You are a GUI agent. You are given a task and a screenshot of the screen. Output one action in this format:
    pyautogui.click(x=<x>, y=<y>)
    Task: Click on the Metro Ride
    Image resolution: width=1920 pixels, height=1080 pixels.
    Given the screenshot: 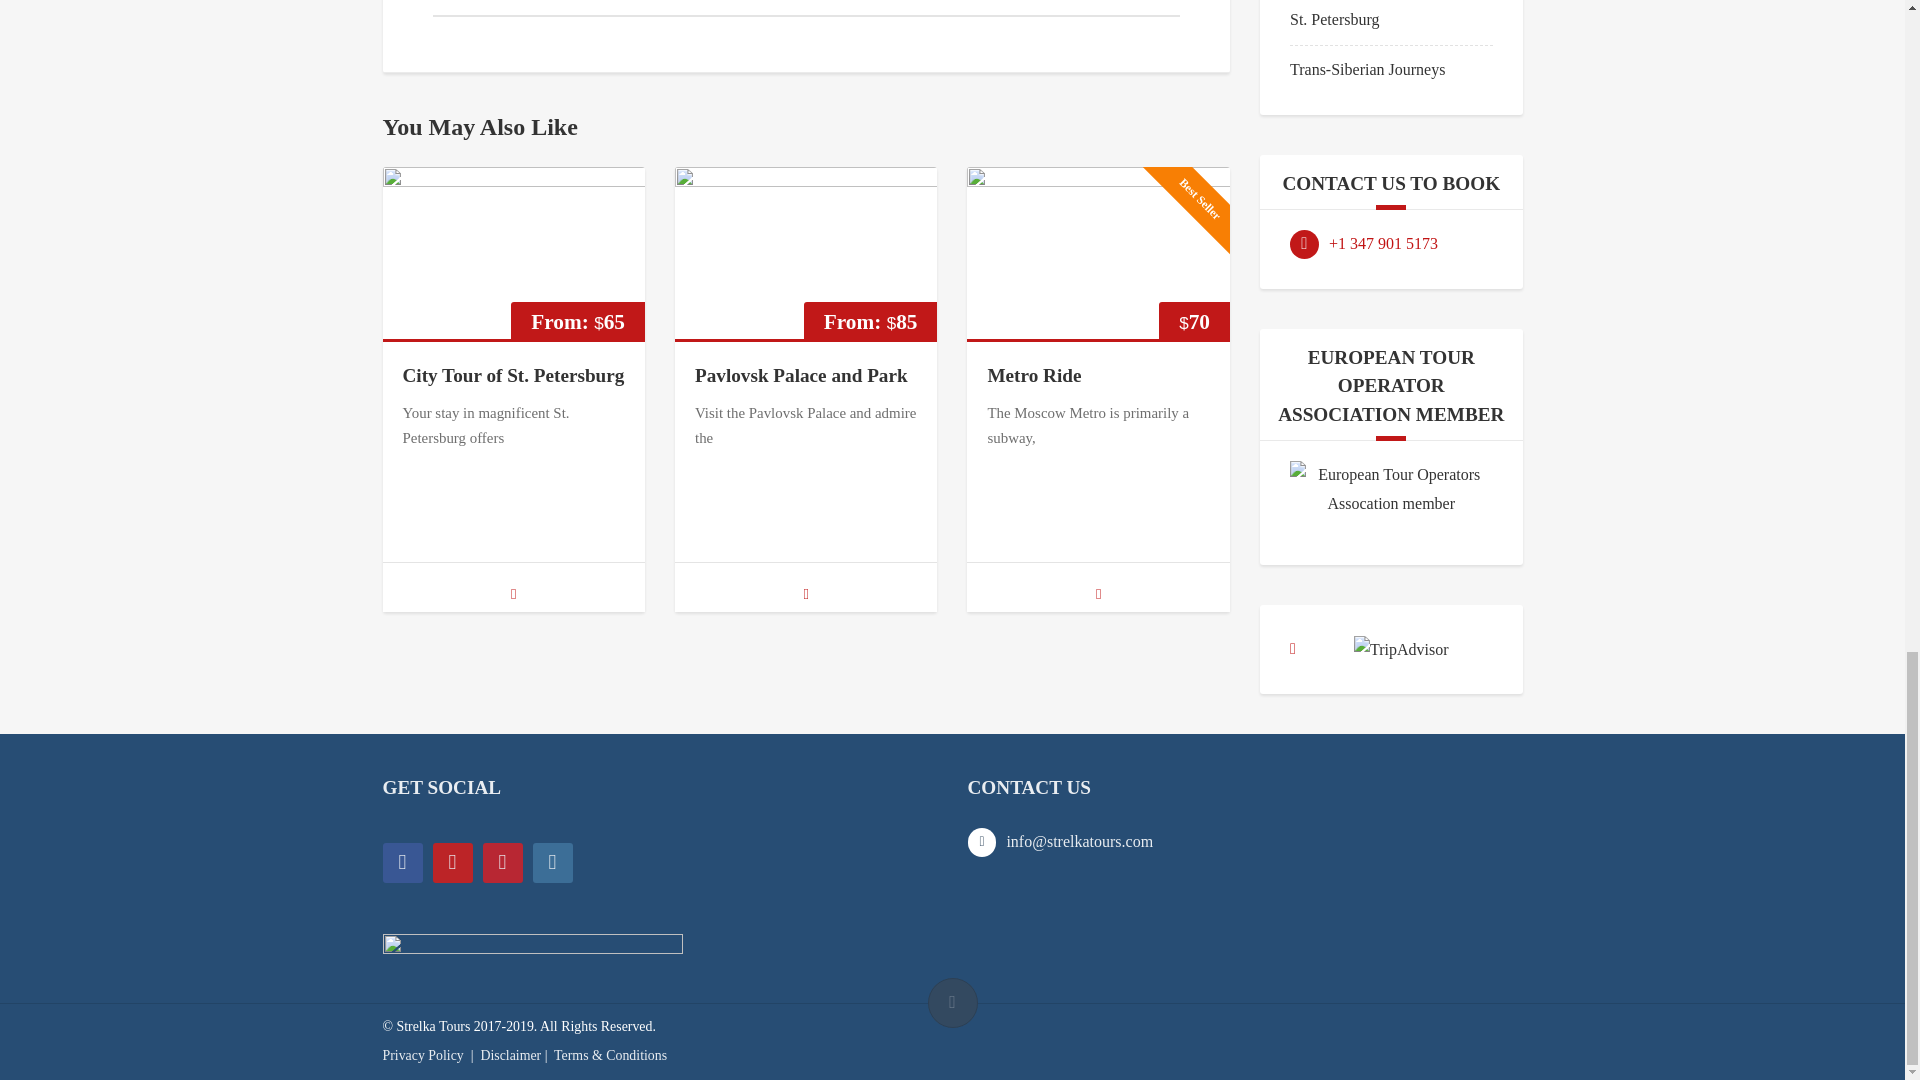 What is the action you would take?
    pyautogui.click(x=1033, y=375)
    